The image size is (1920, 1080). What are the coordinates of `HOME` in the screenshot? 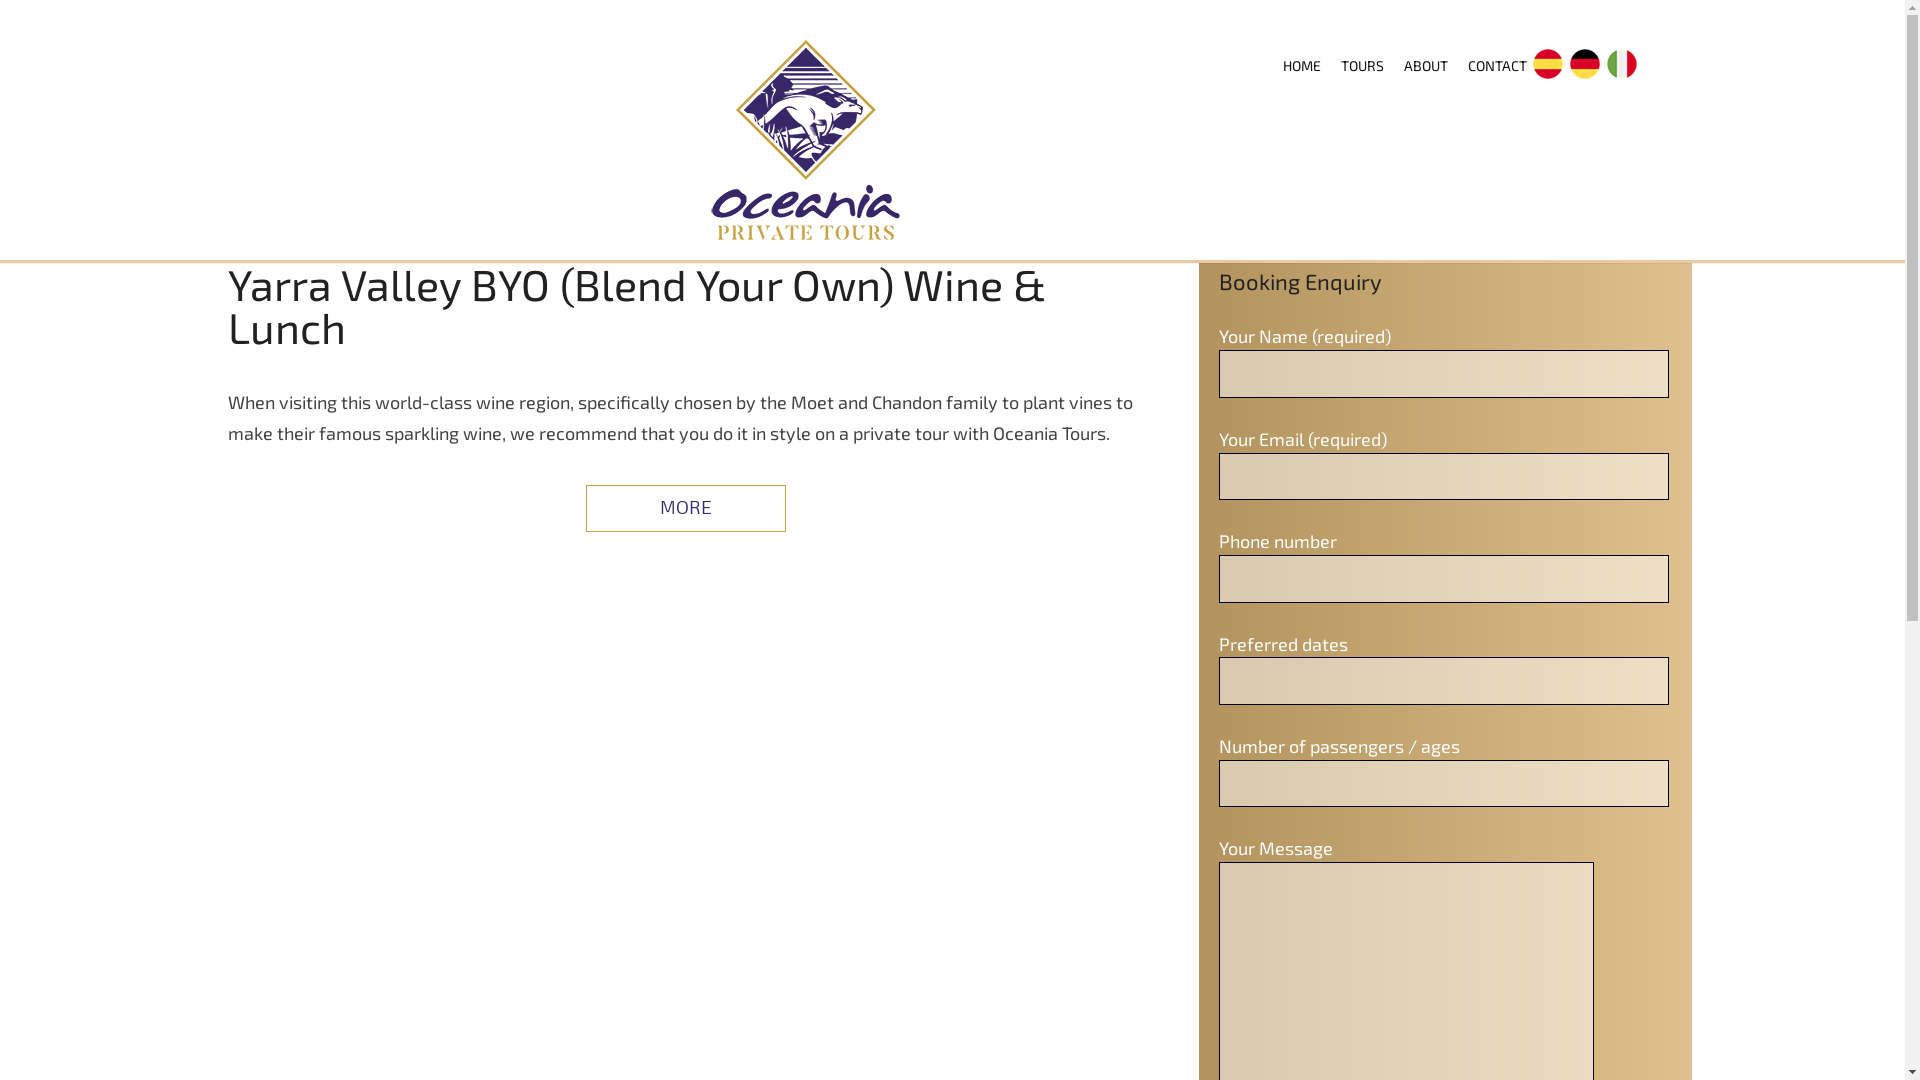 It's located at (1291, 66).